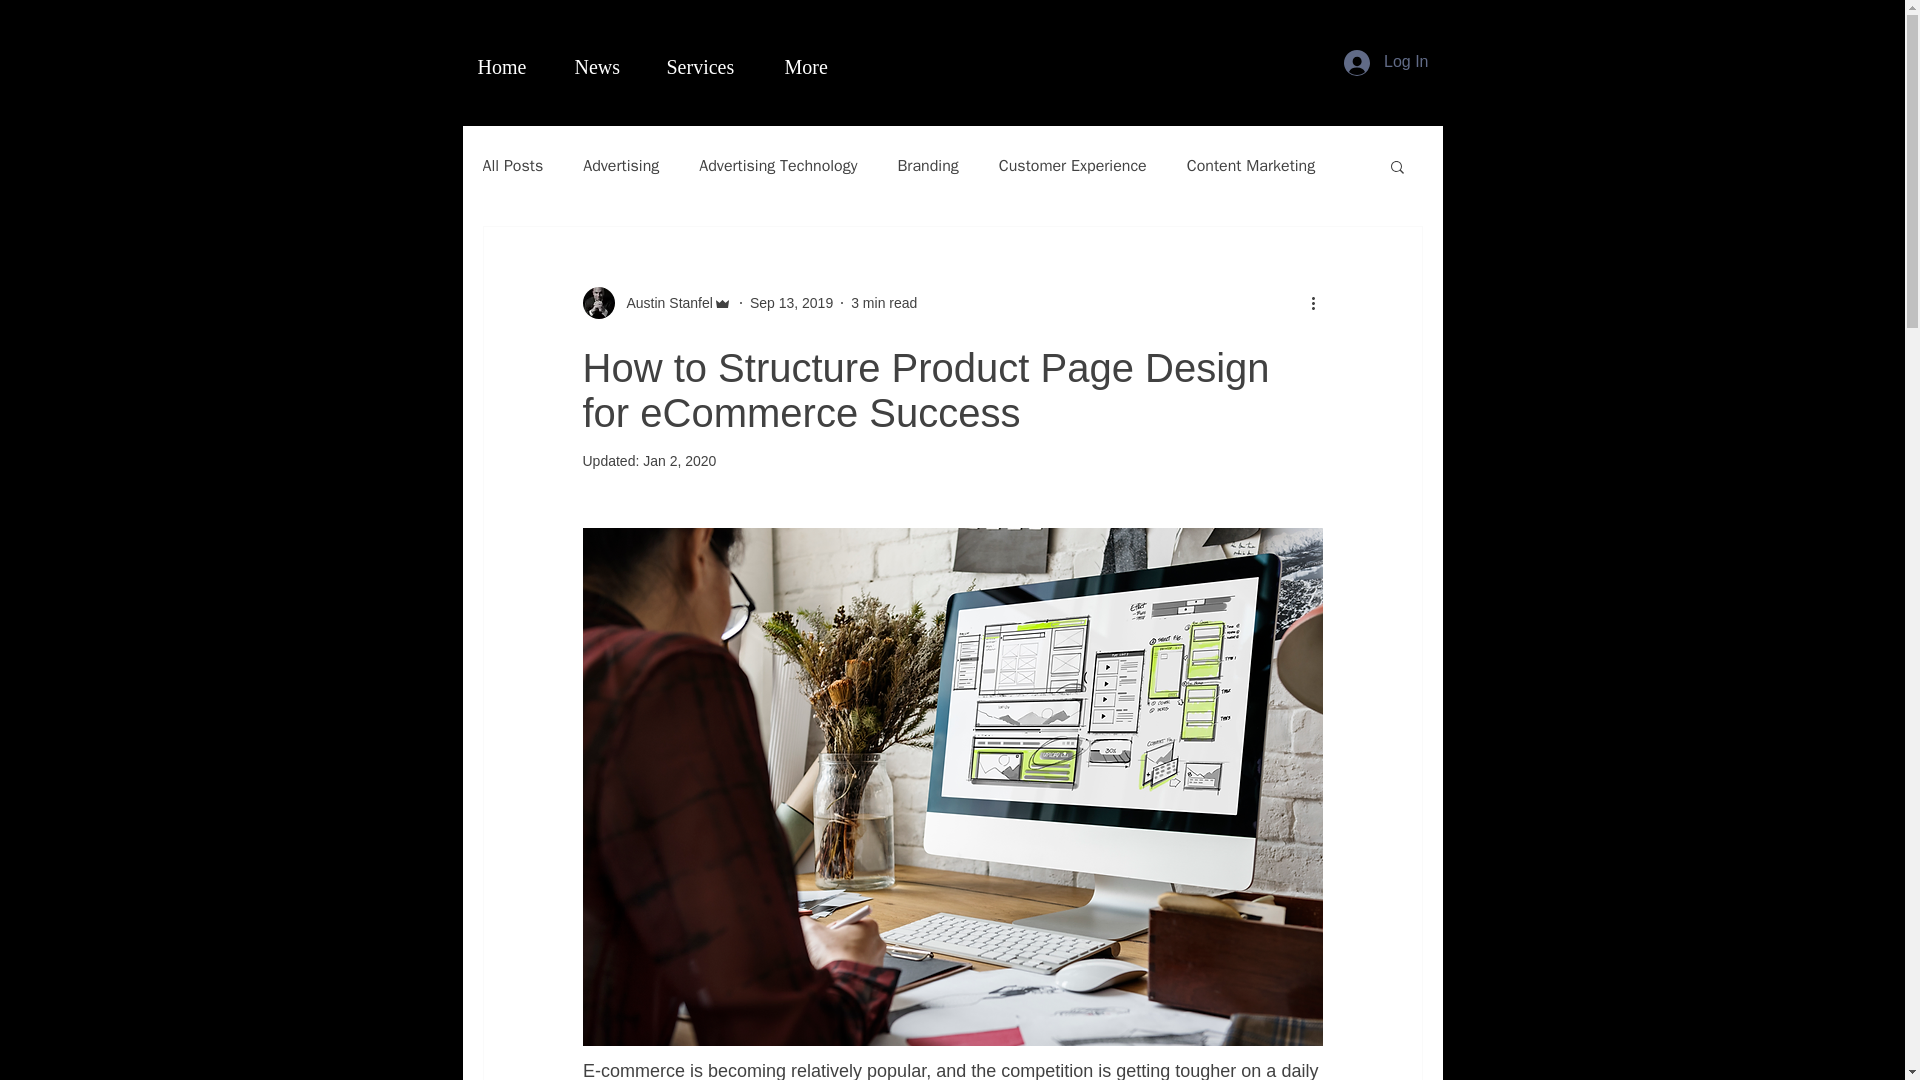 The height and width of the screenshot is (1080, 1920). Describe the element at coordinates (663, 302) in the screenshot. I see `Austin Stanfel` at that location.